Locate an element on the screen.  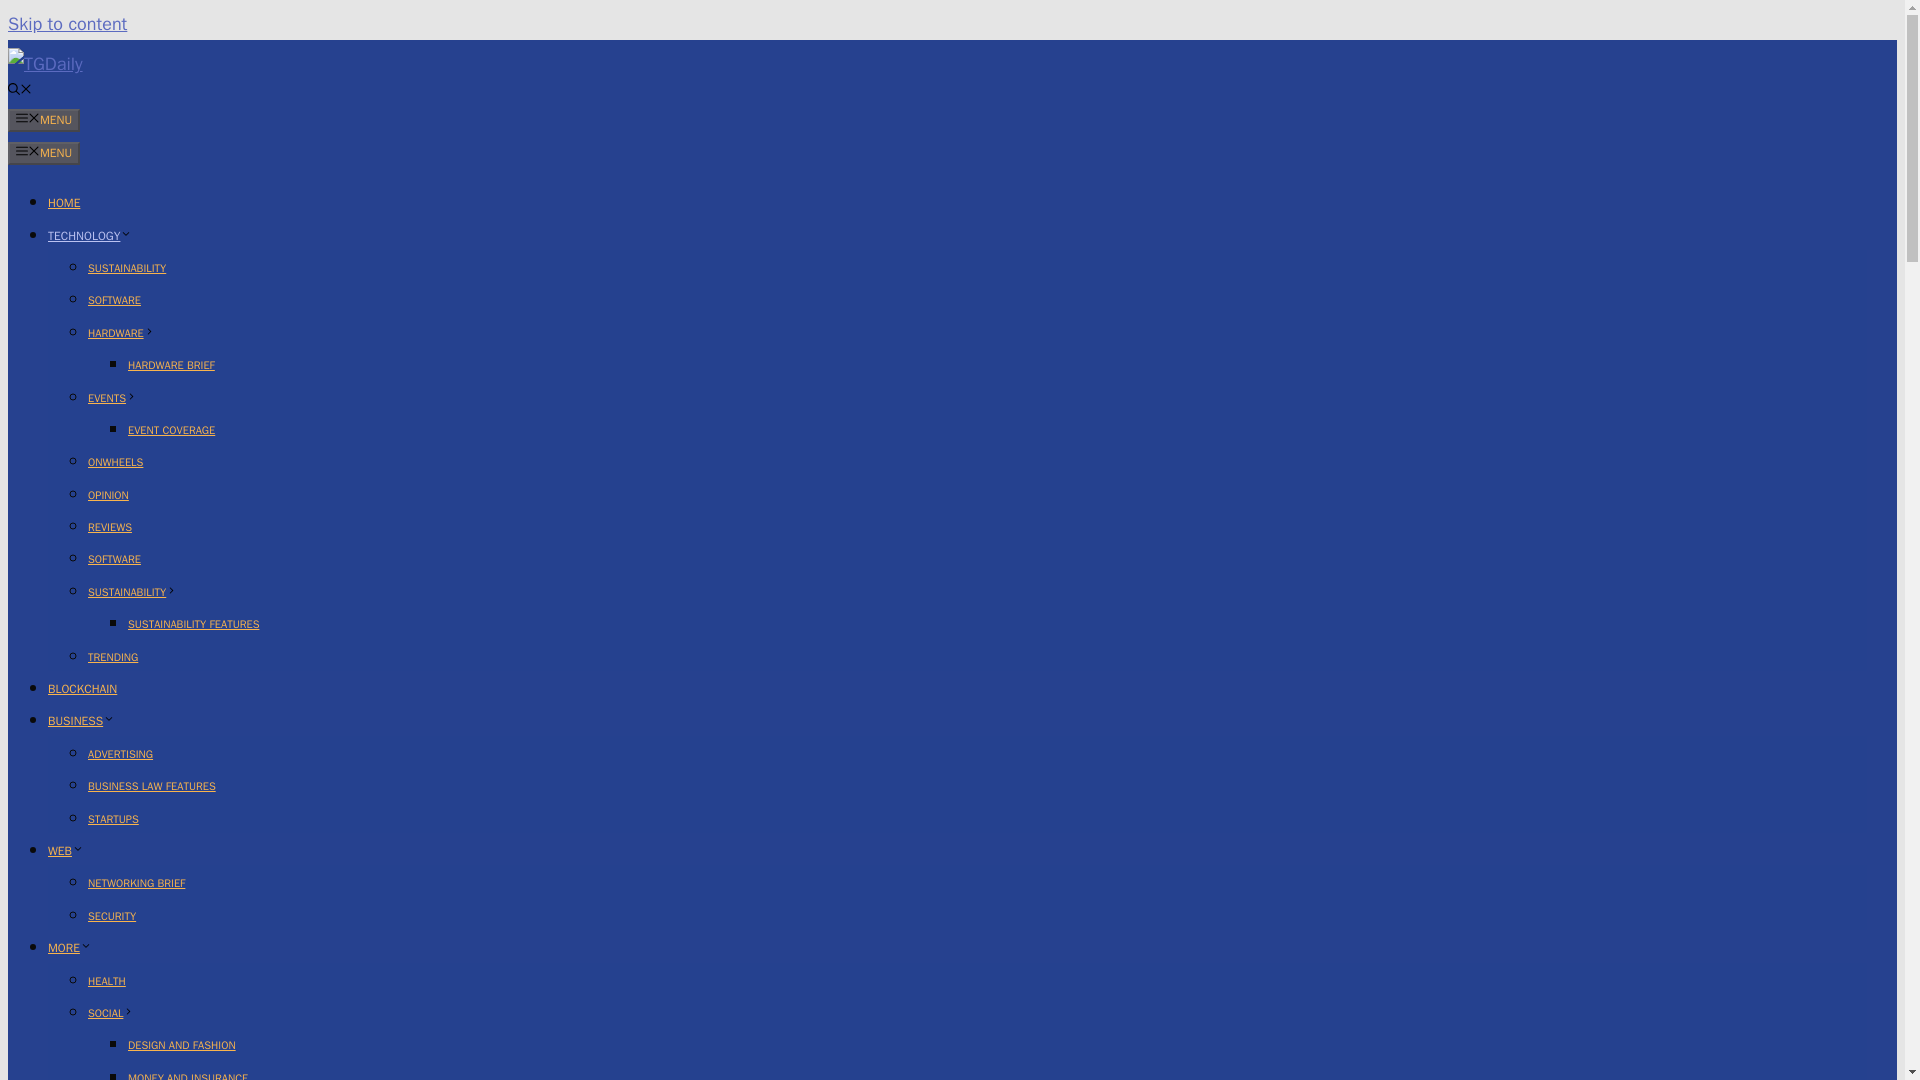
Skip to content is located at coordinates (66, 23).